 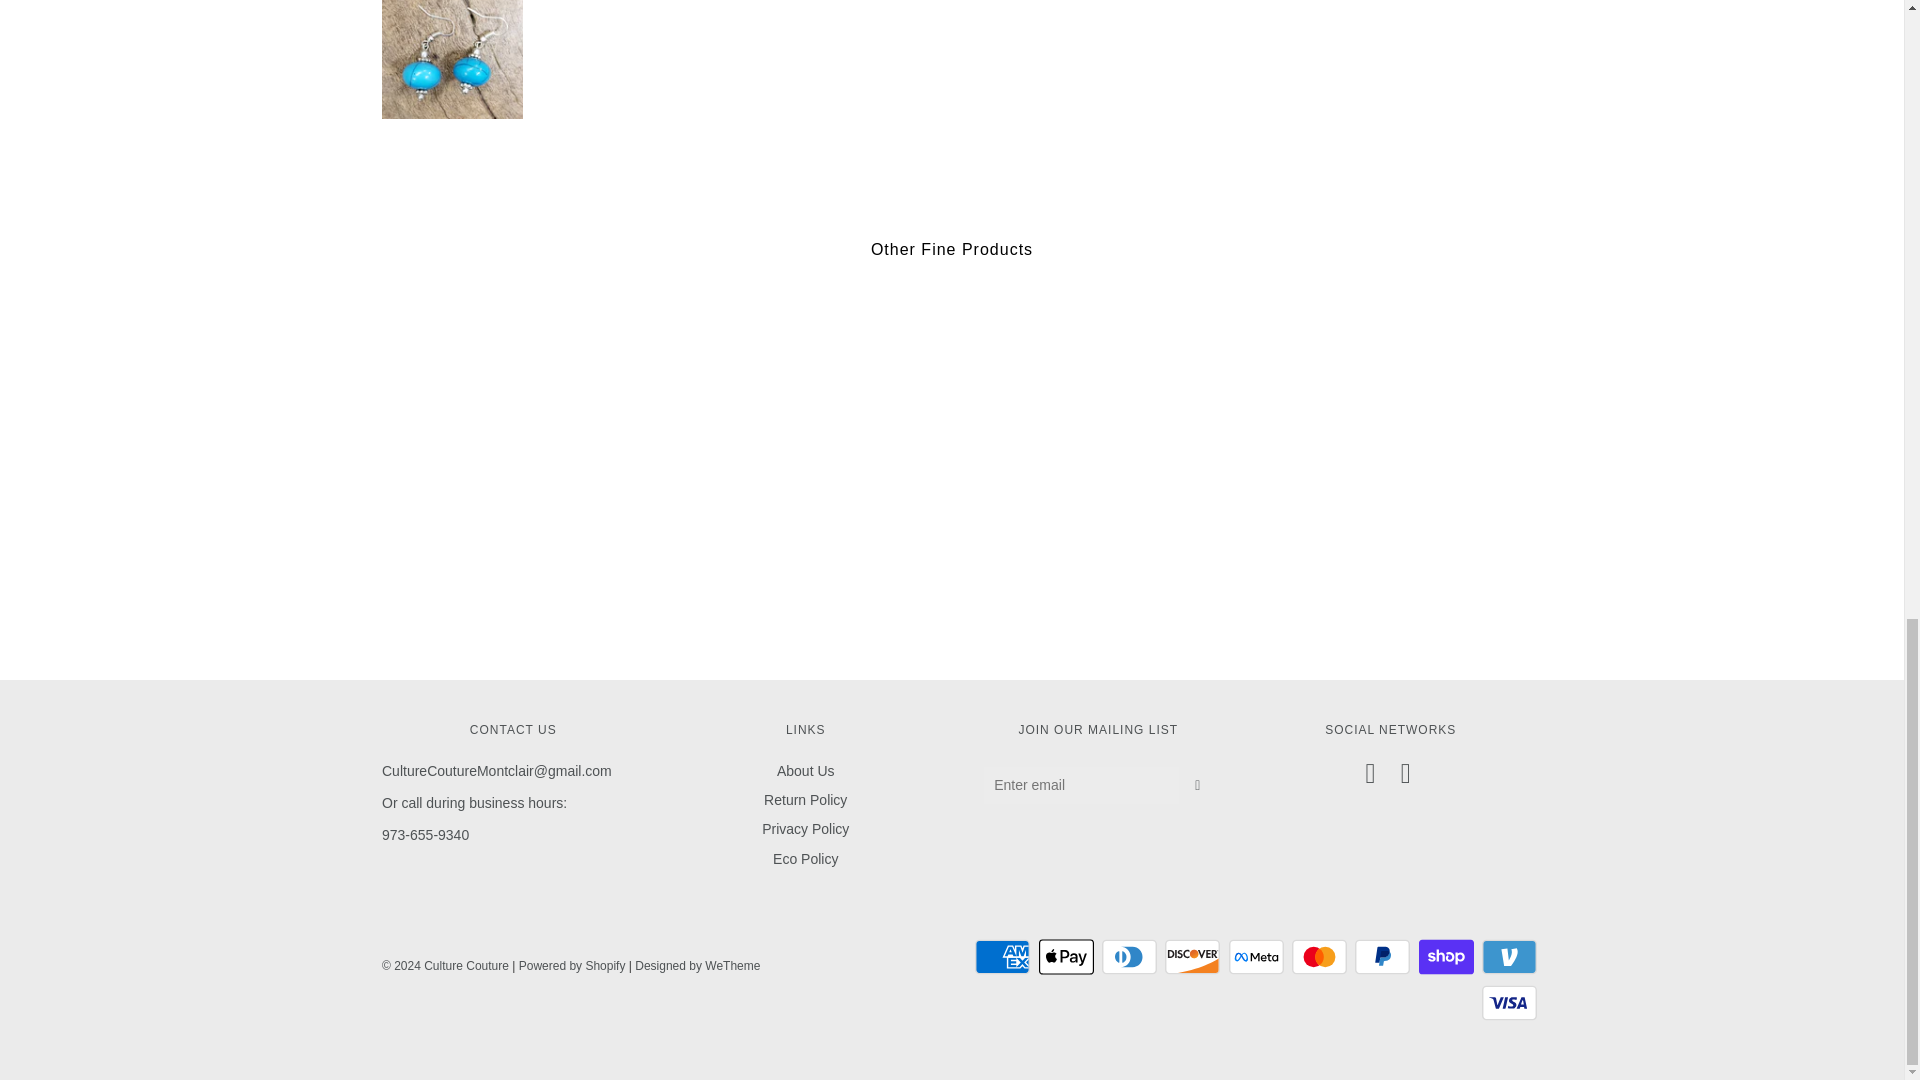 What do you see at coordinates (1130, 957) in the screenshot?
I see `Diners Club` at bounding box center [1130, 957].